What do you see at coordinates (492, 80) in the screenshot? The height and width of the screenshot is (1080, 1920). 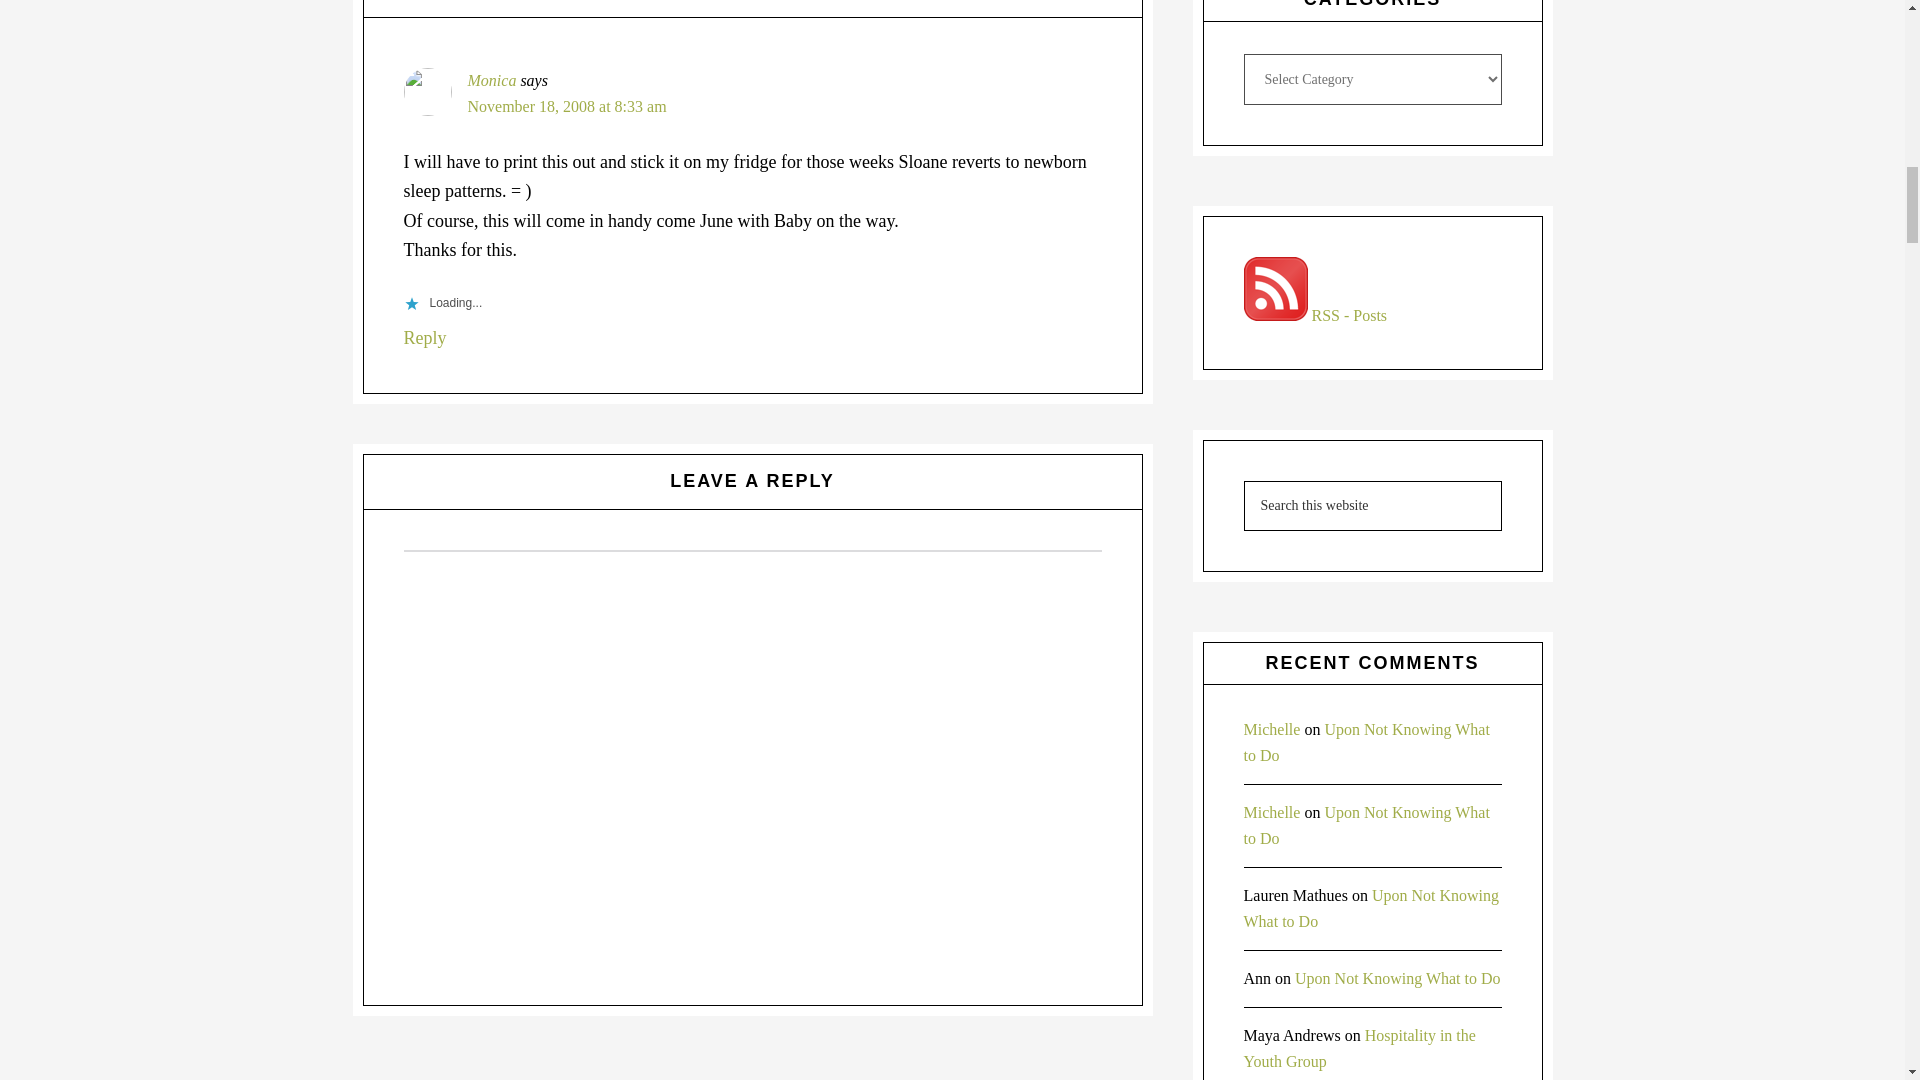 I see `Monica` at bounding box center [492, 80].